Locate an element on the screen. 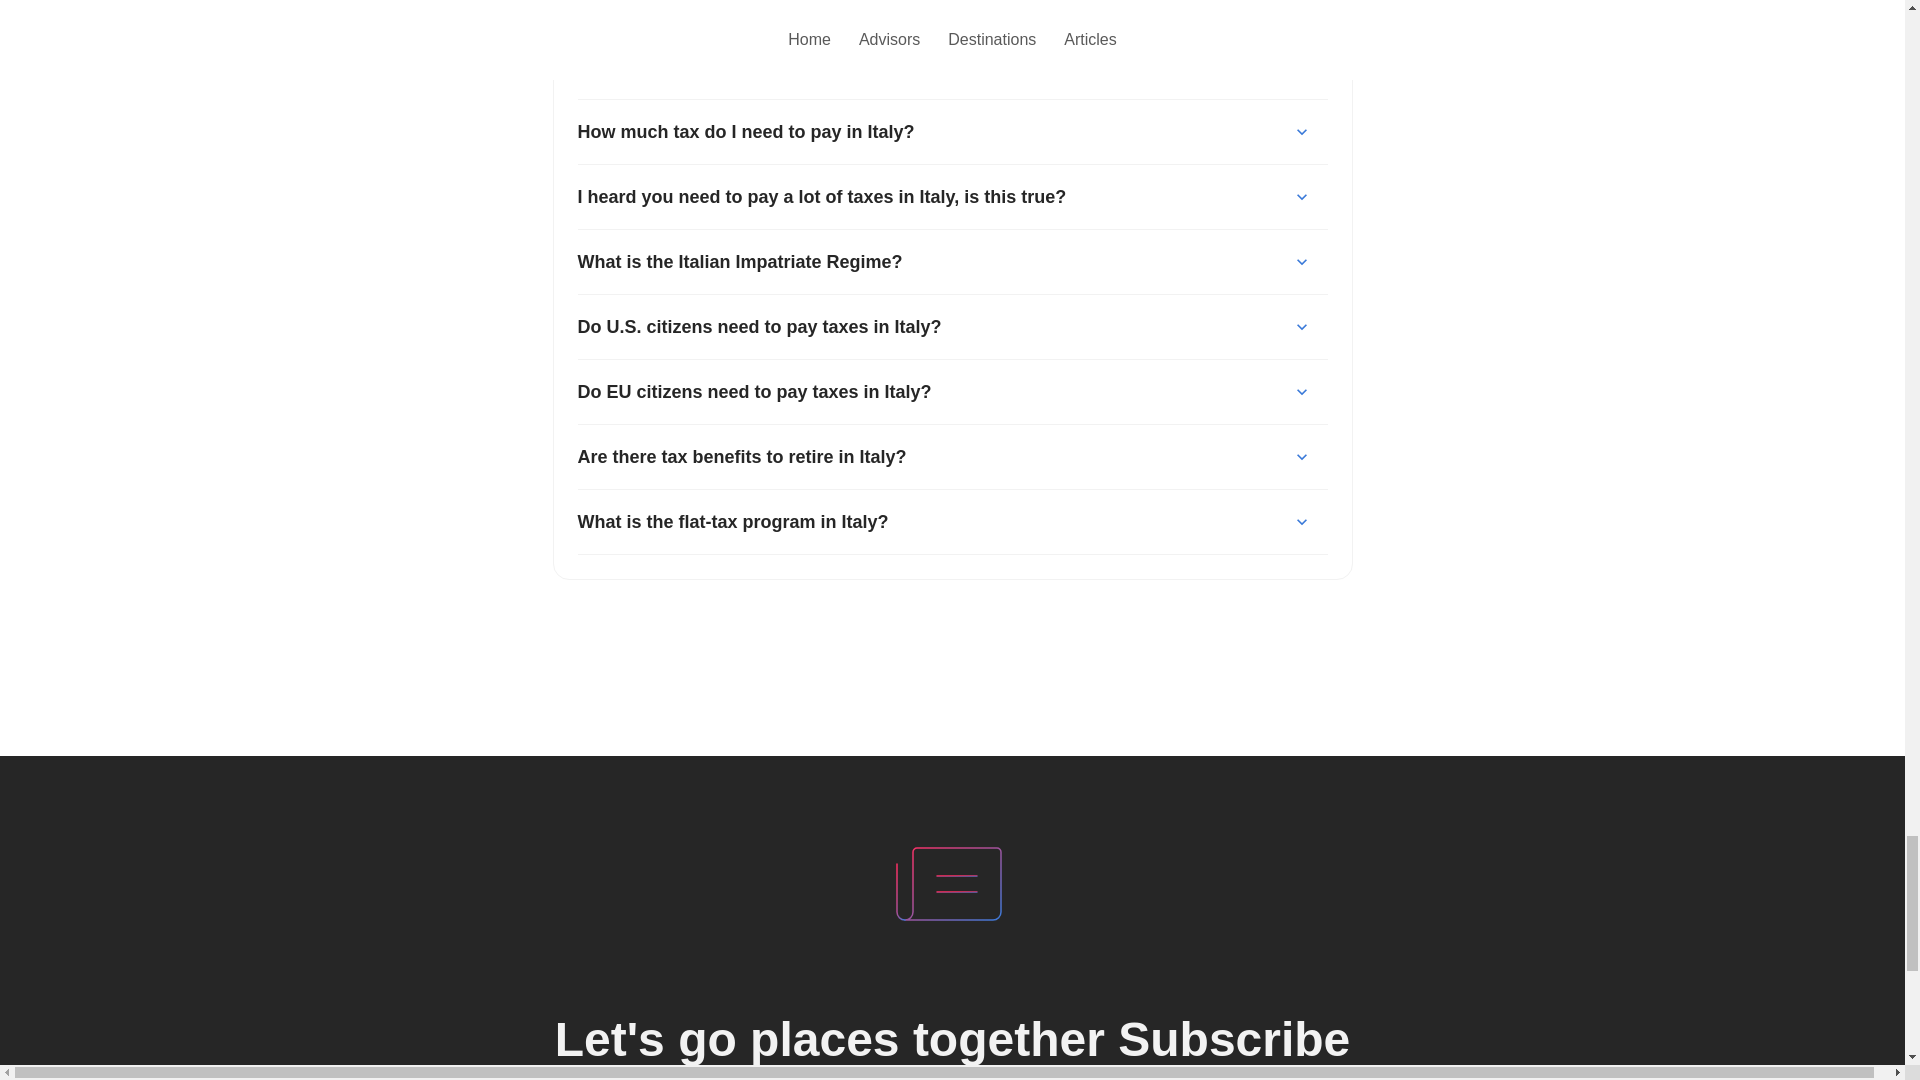 The height and width of the screenshot is (1080, 1920). What is a commercialista? is located at coordinates (952, 66).